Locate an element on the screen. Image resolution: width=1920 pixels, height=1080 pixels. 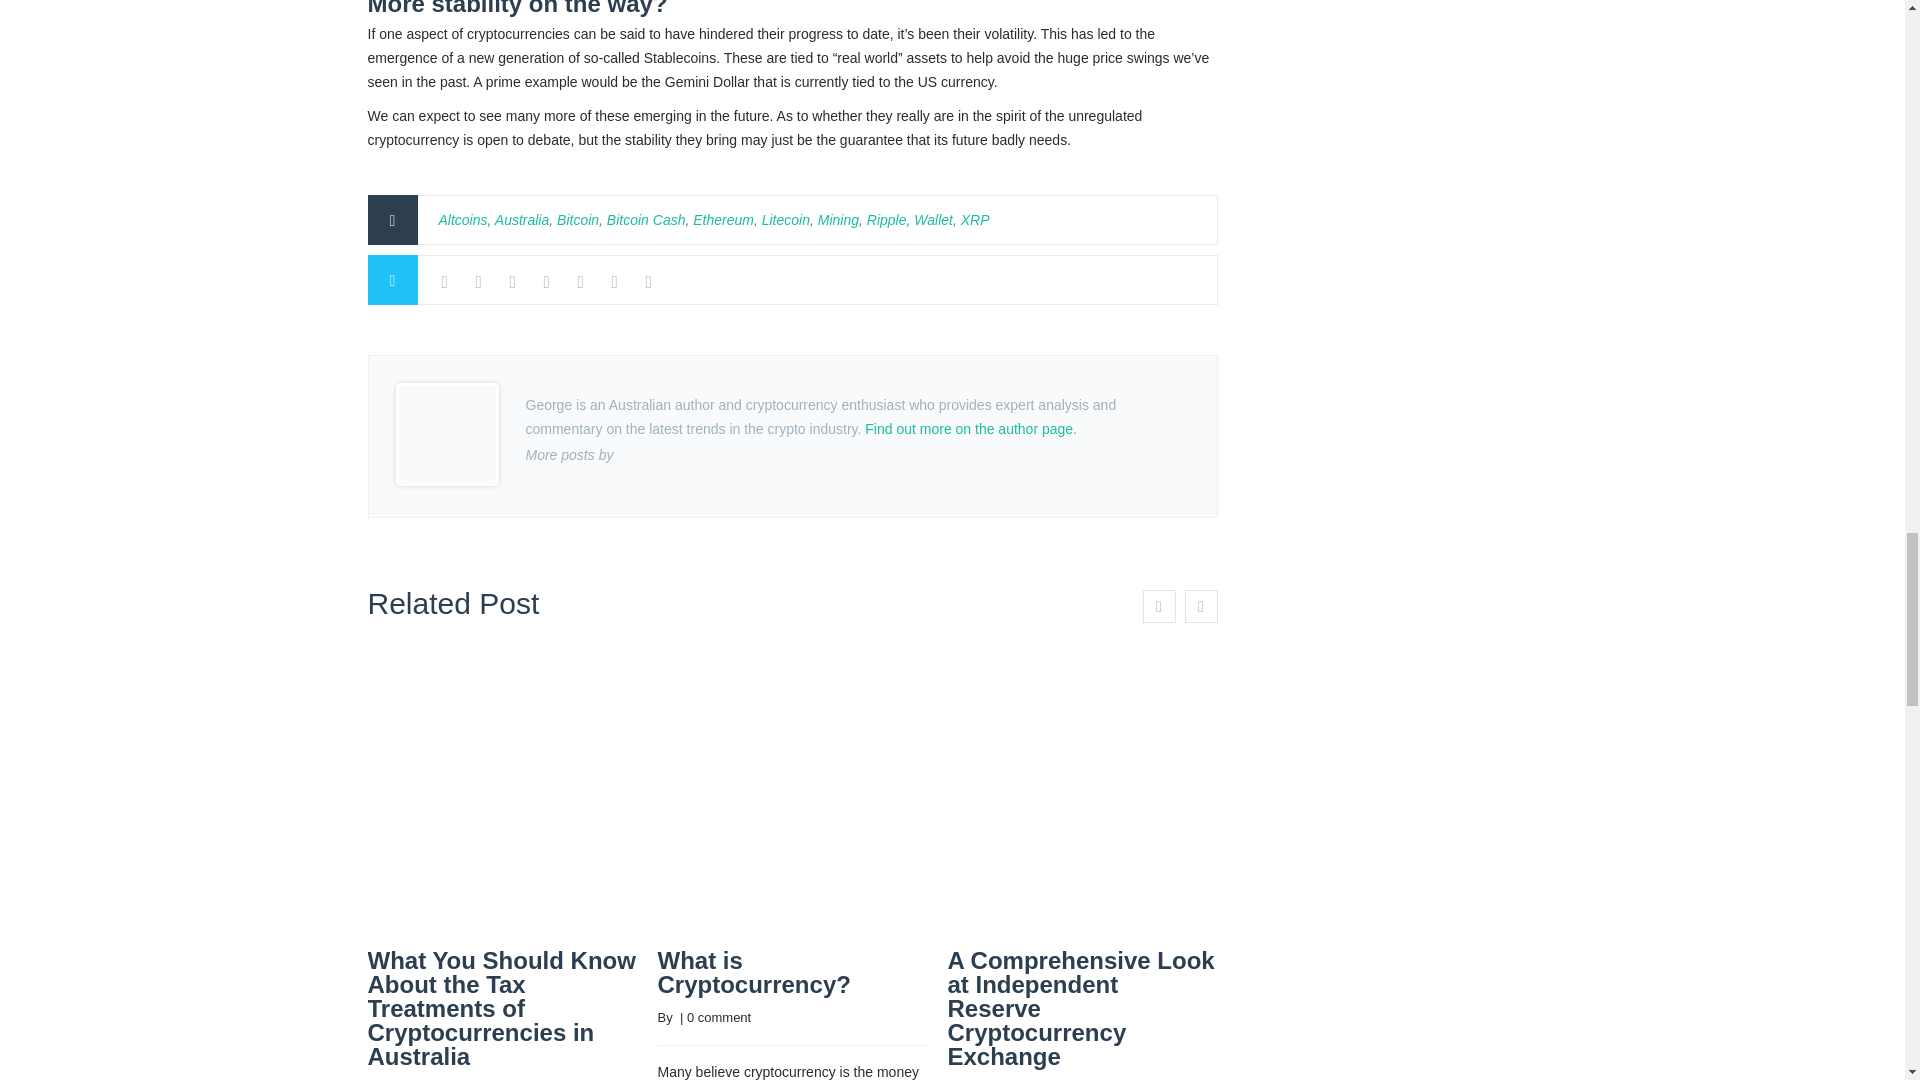
Ethereum is located at coordinates (724, 219).